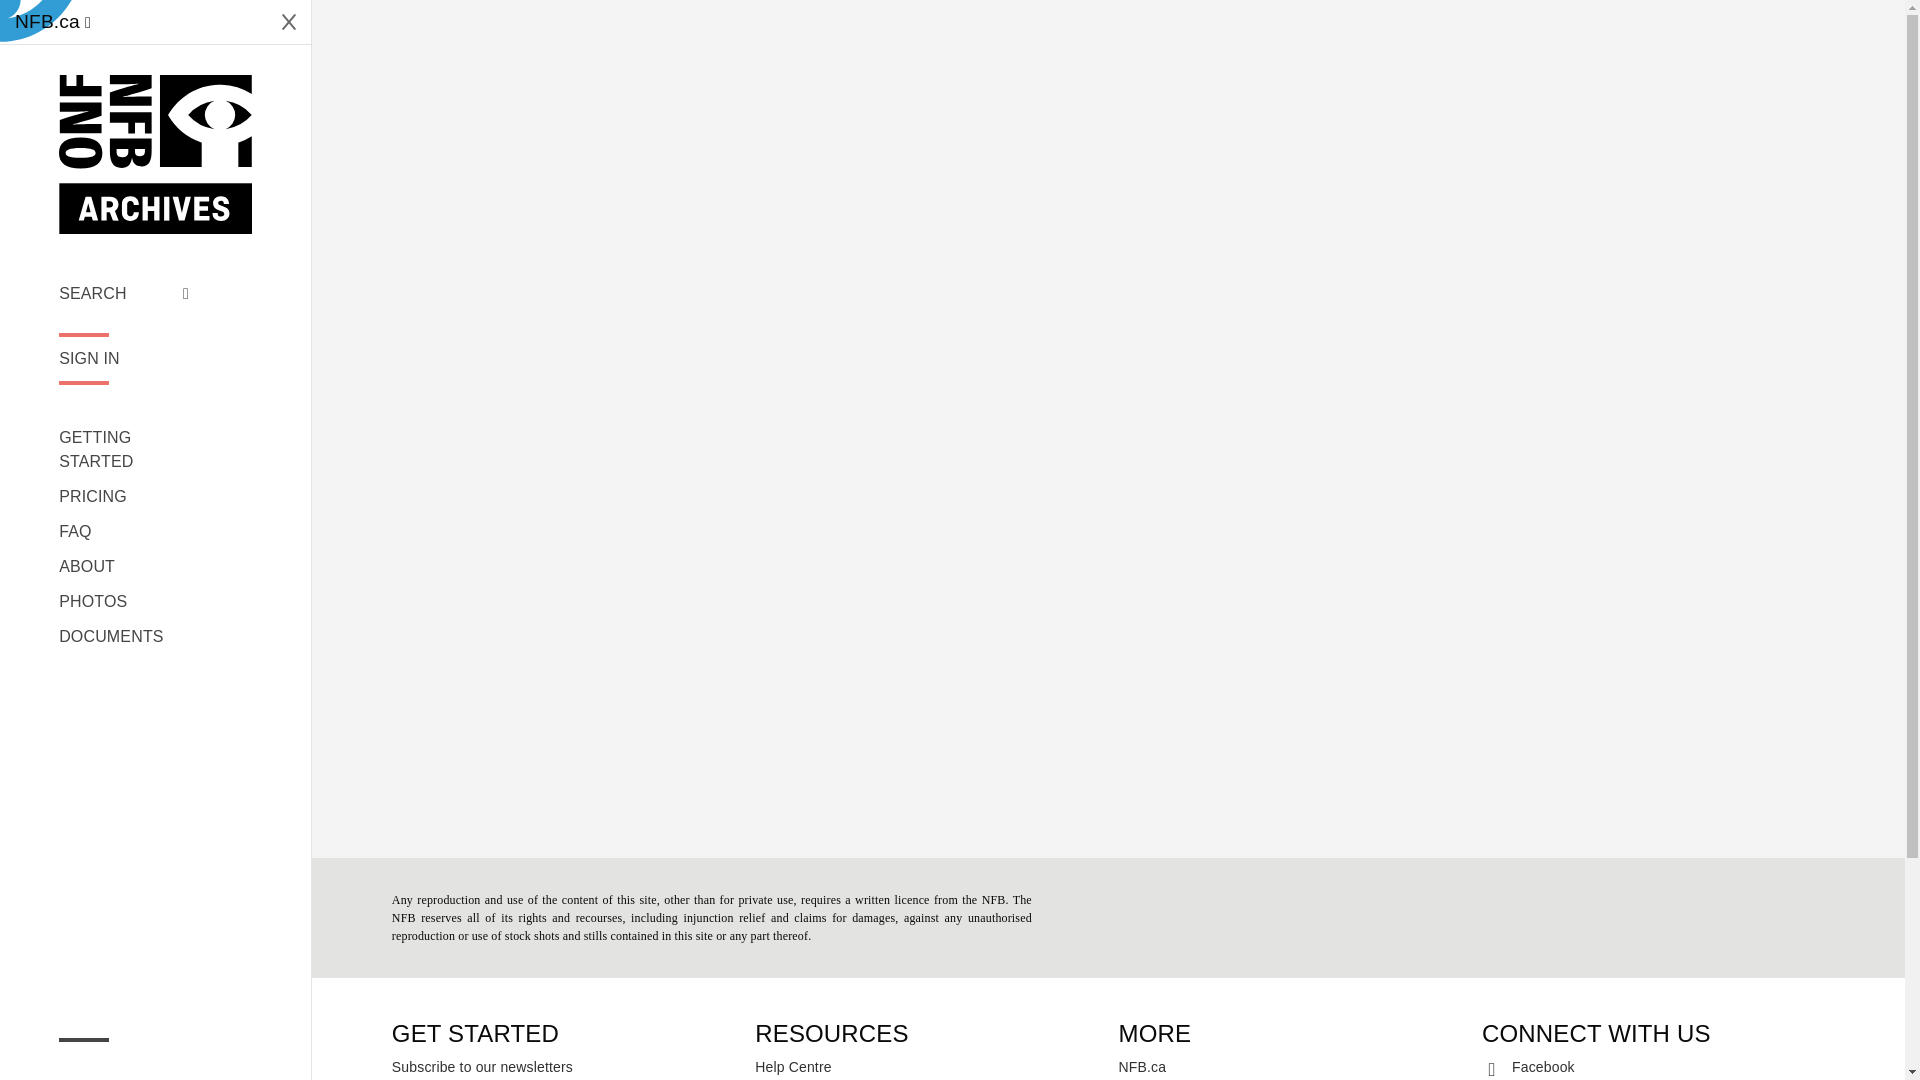 The height and width of the screenshot is (1080, 1920). I want to click on ABOUT, so click(124, 566).